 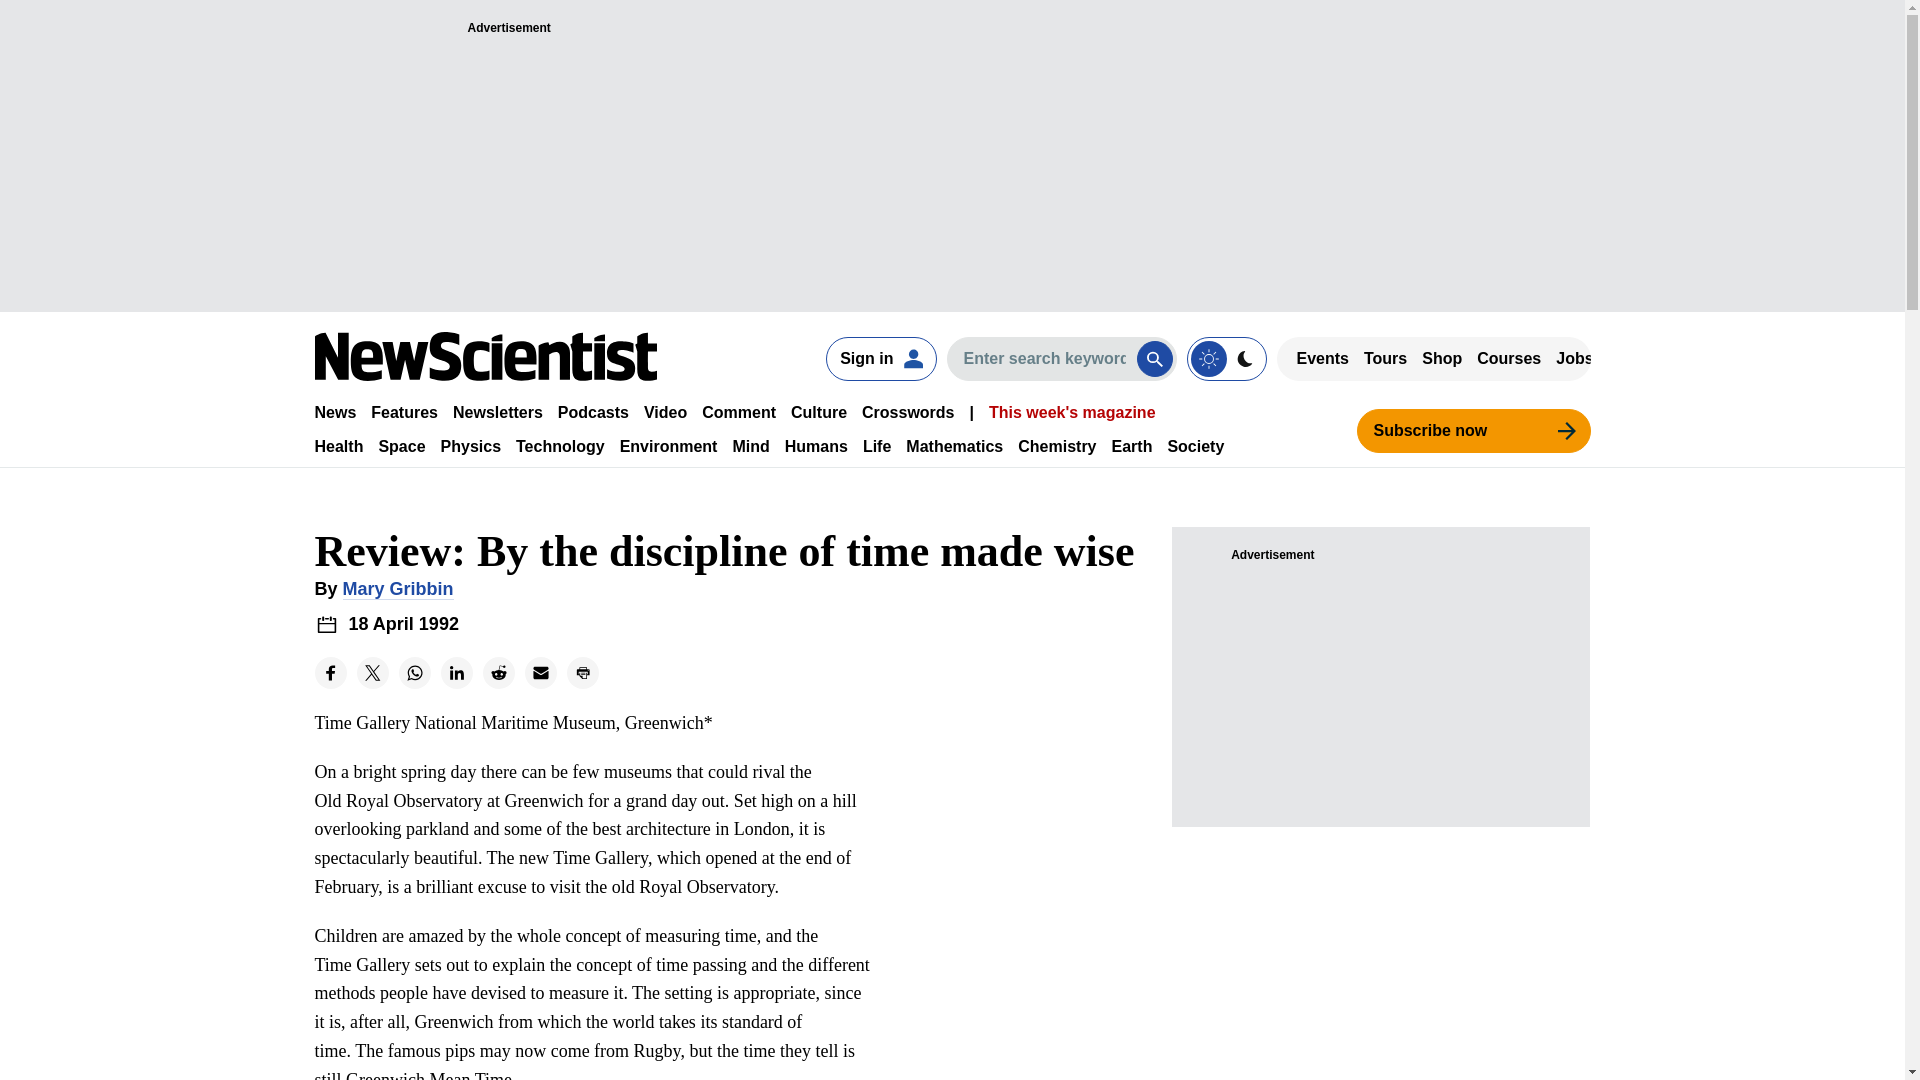 What do you see at coordinates (1574, 358) in the screenshot?
I see `Jobs` at bounding box center [1574, 358].